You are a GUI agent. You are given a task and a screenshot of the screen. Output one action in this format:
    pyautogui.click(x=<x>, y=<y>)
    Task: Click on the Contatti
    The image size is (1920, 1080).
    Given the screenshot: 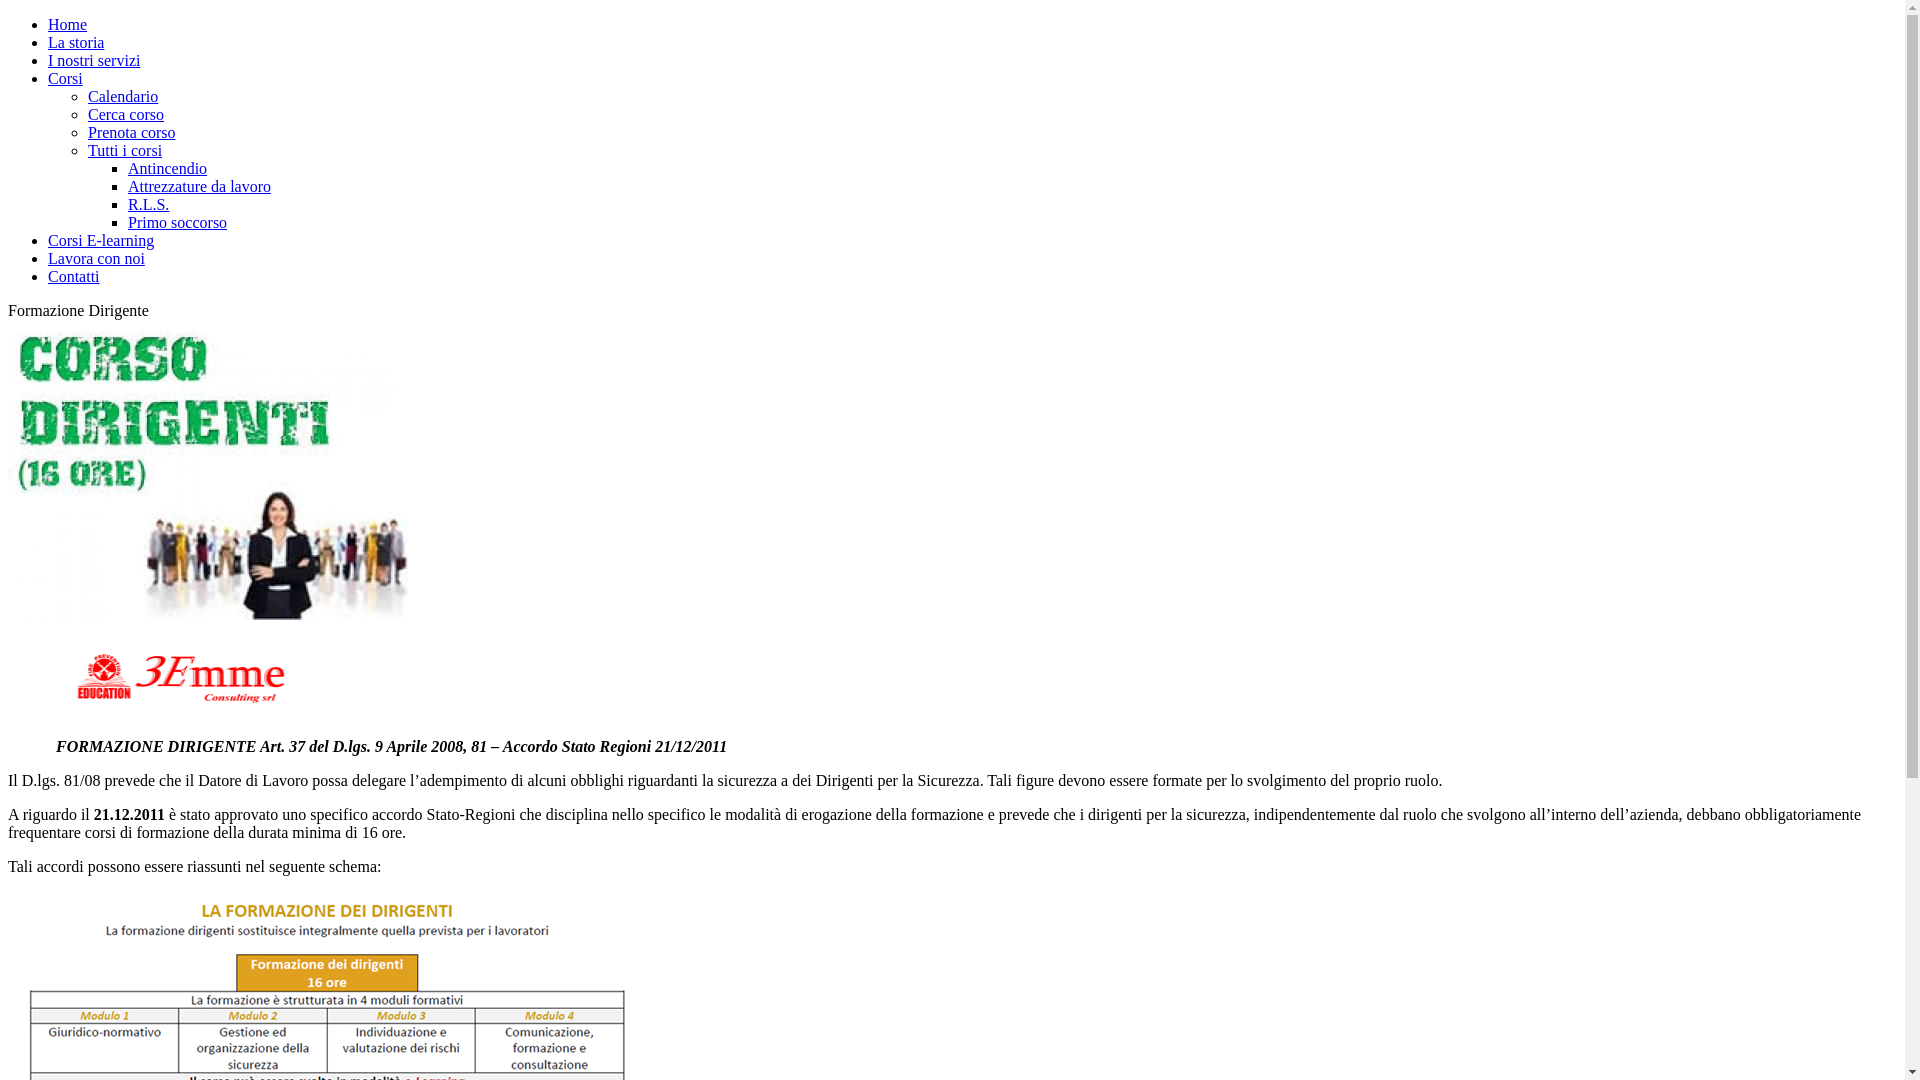 What is the action you would take?
    pyautogui.click(x=74, y=276)
    